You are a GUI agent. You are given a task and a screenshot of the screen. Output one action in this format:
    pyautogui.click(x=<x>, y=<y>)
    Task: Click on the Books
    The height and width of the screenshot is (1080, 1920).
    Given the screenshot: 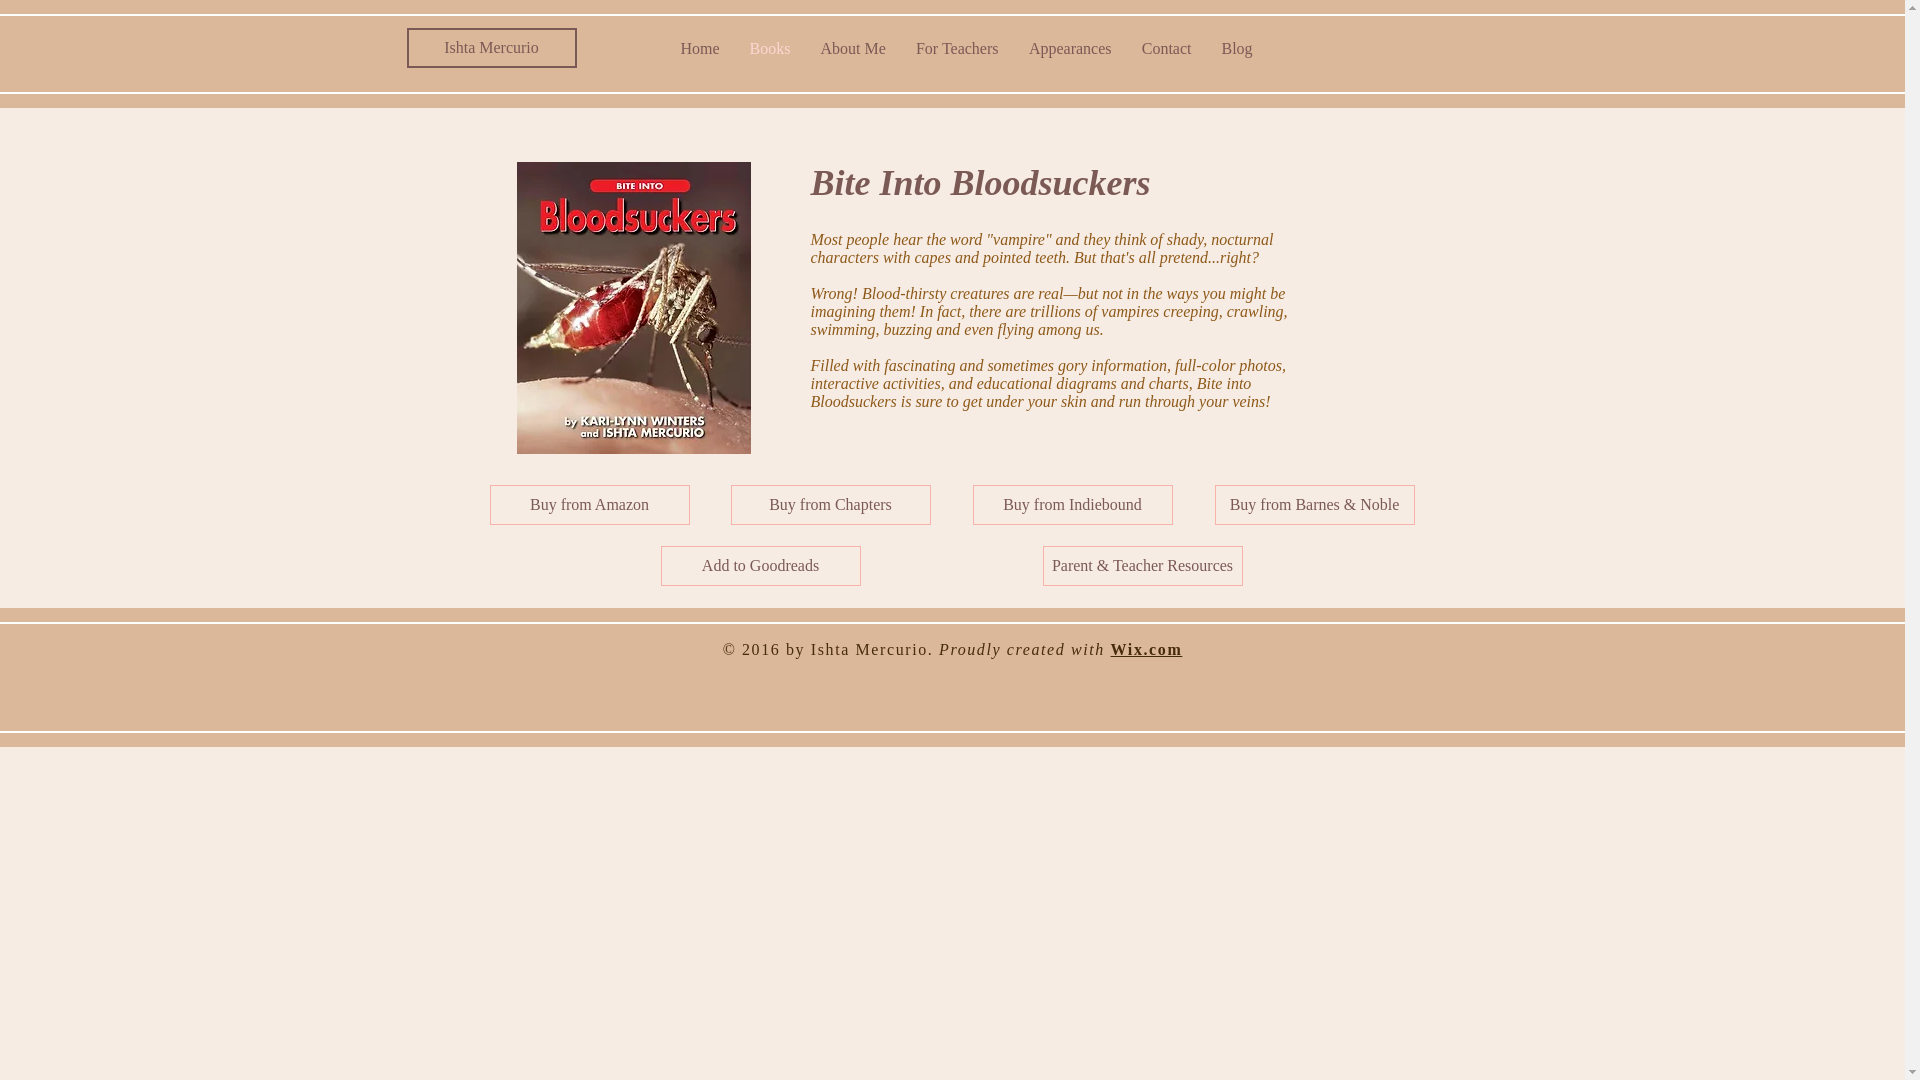 What is the action you would take?
    pyautogui.click(x=768, y=48)
    